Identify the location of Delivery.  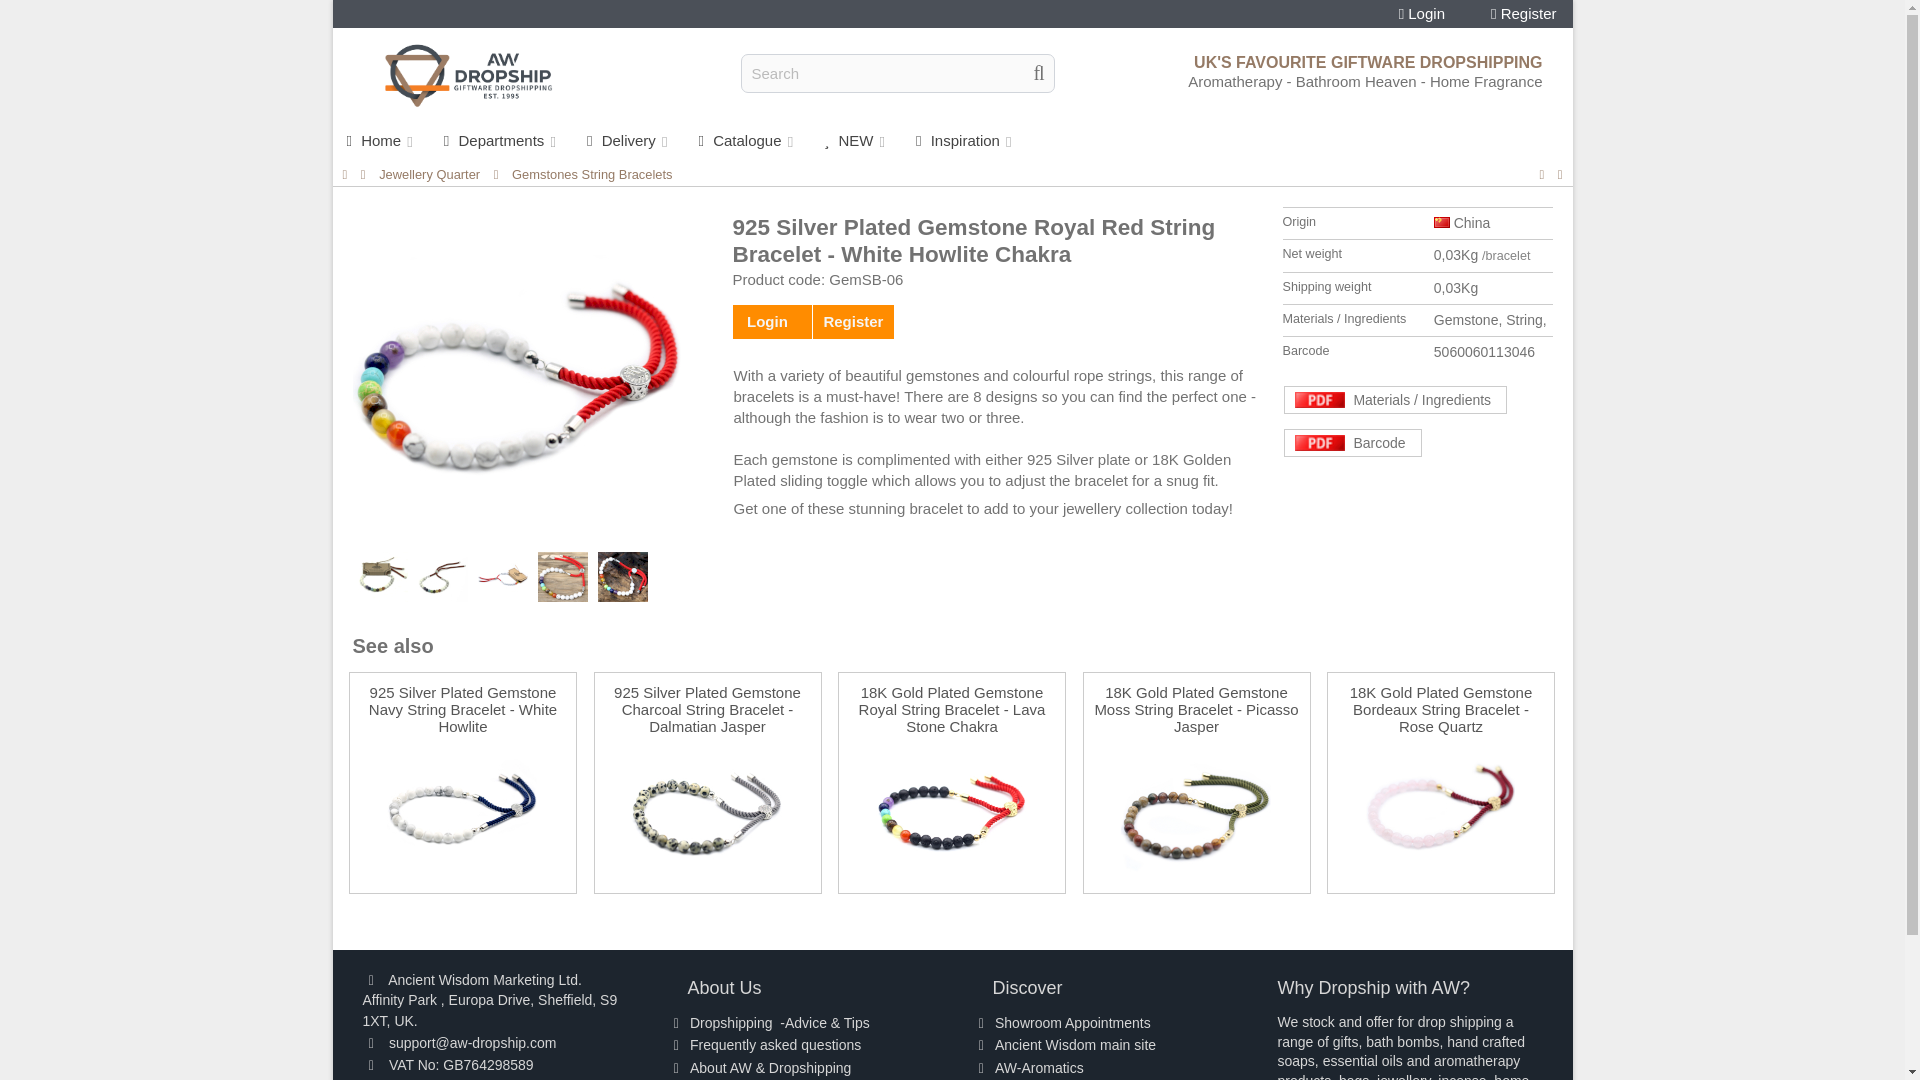
(628, 140).